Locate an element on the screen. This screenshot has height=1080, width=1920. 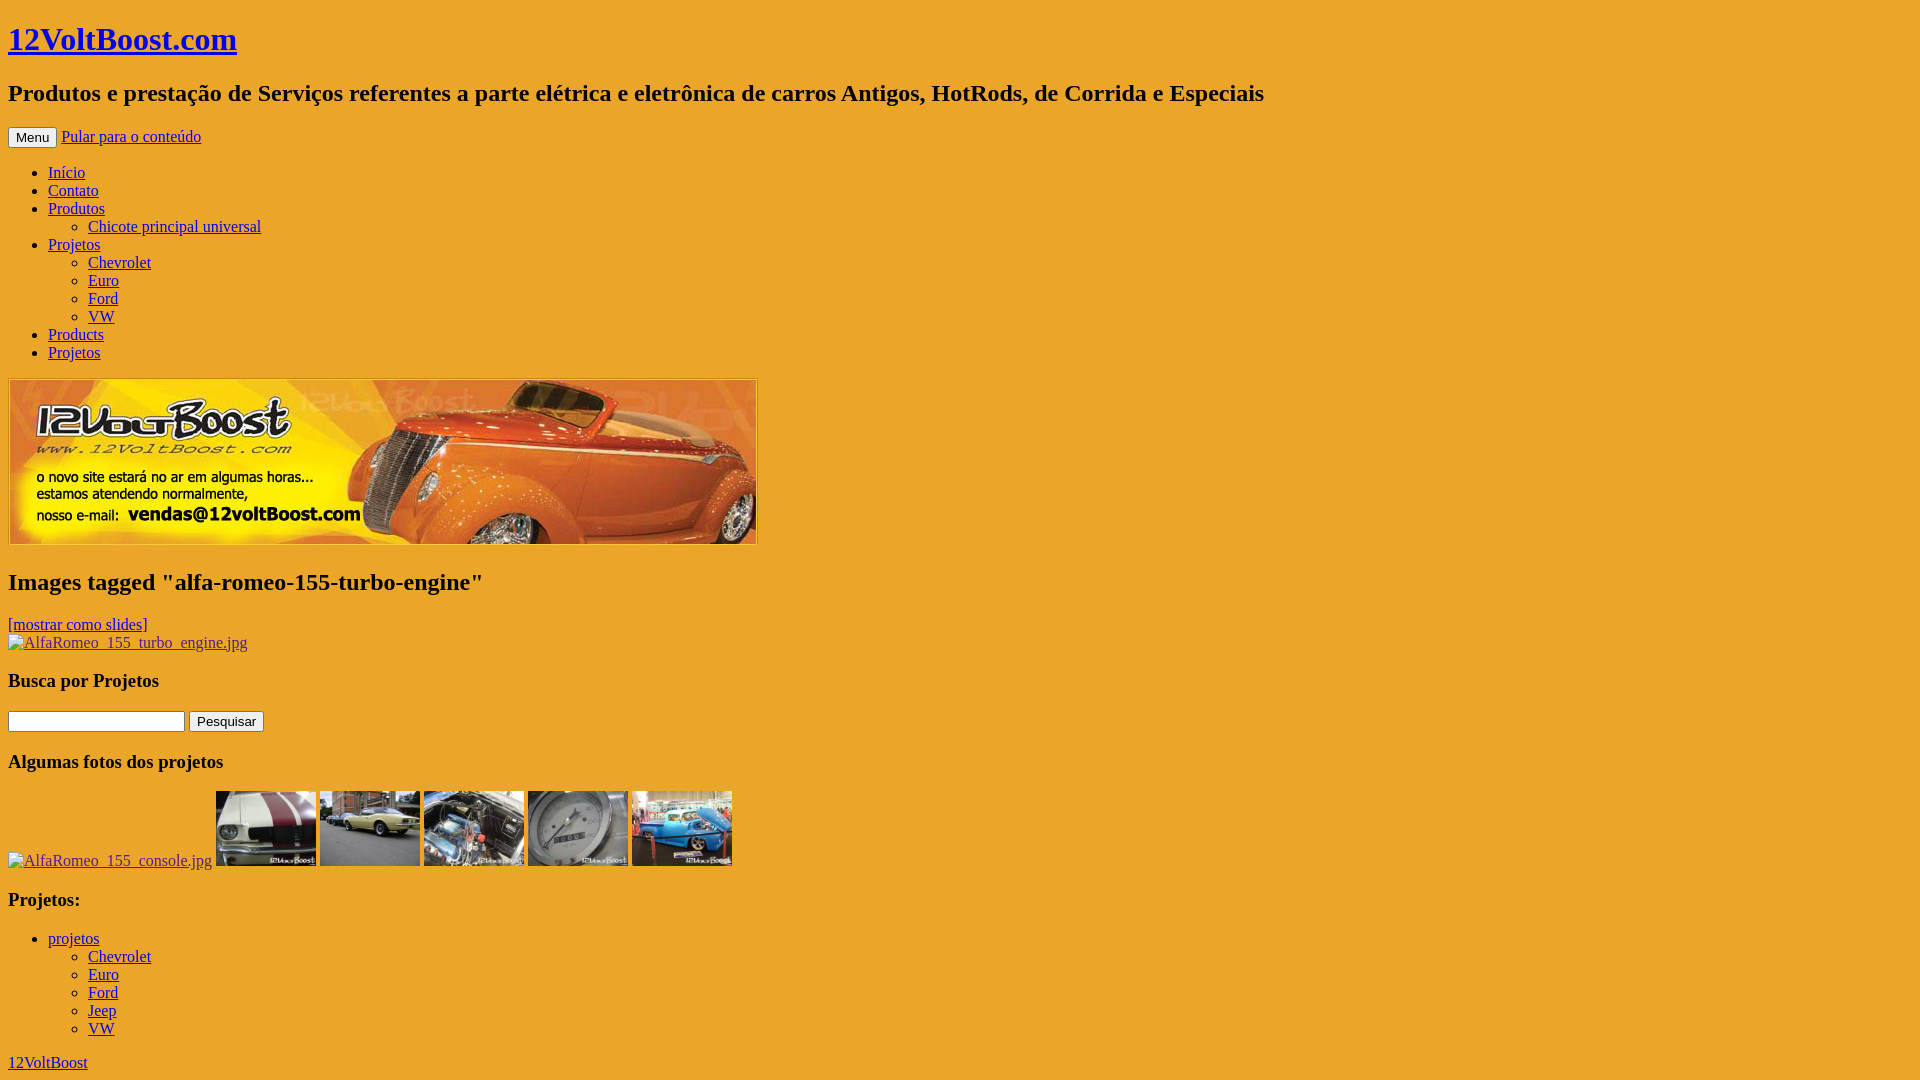
AlfaRomeo_155_console.jpg is located at coordinates (110, 861).